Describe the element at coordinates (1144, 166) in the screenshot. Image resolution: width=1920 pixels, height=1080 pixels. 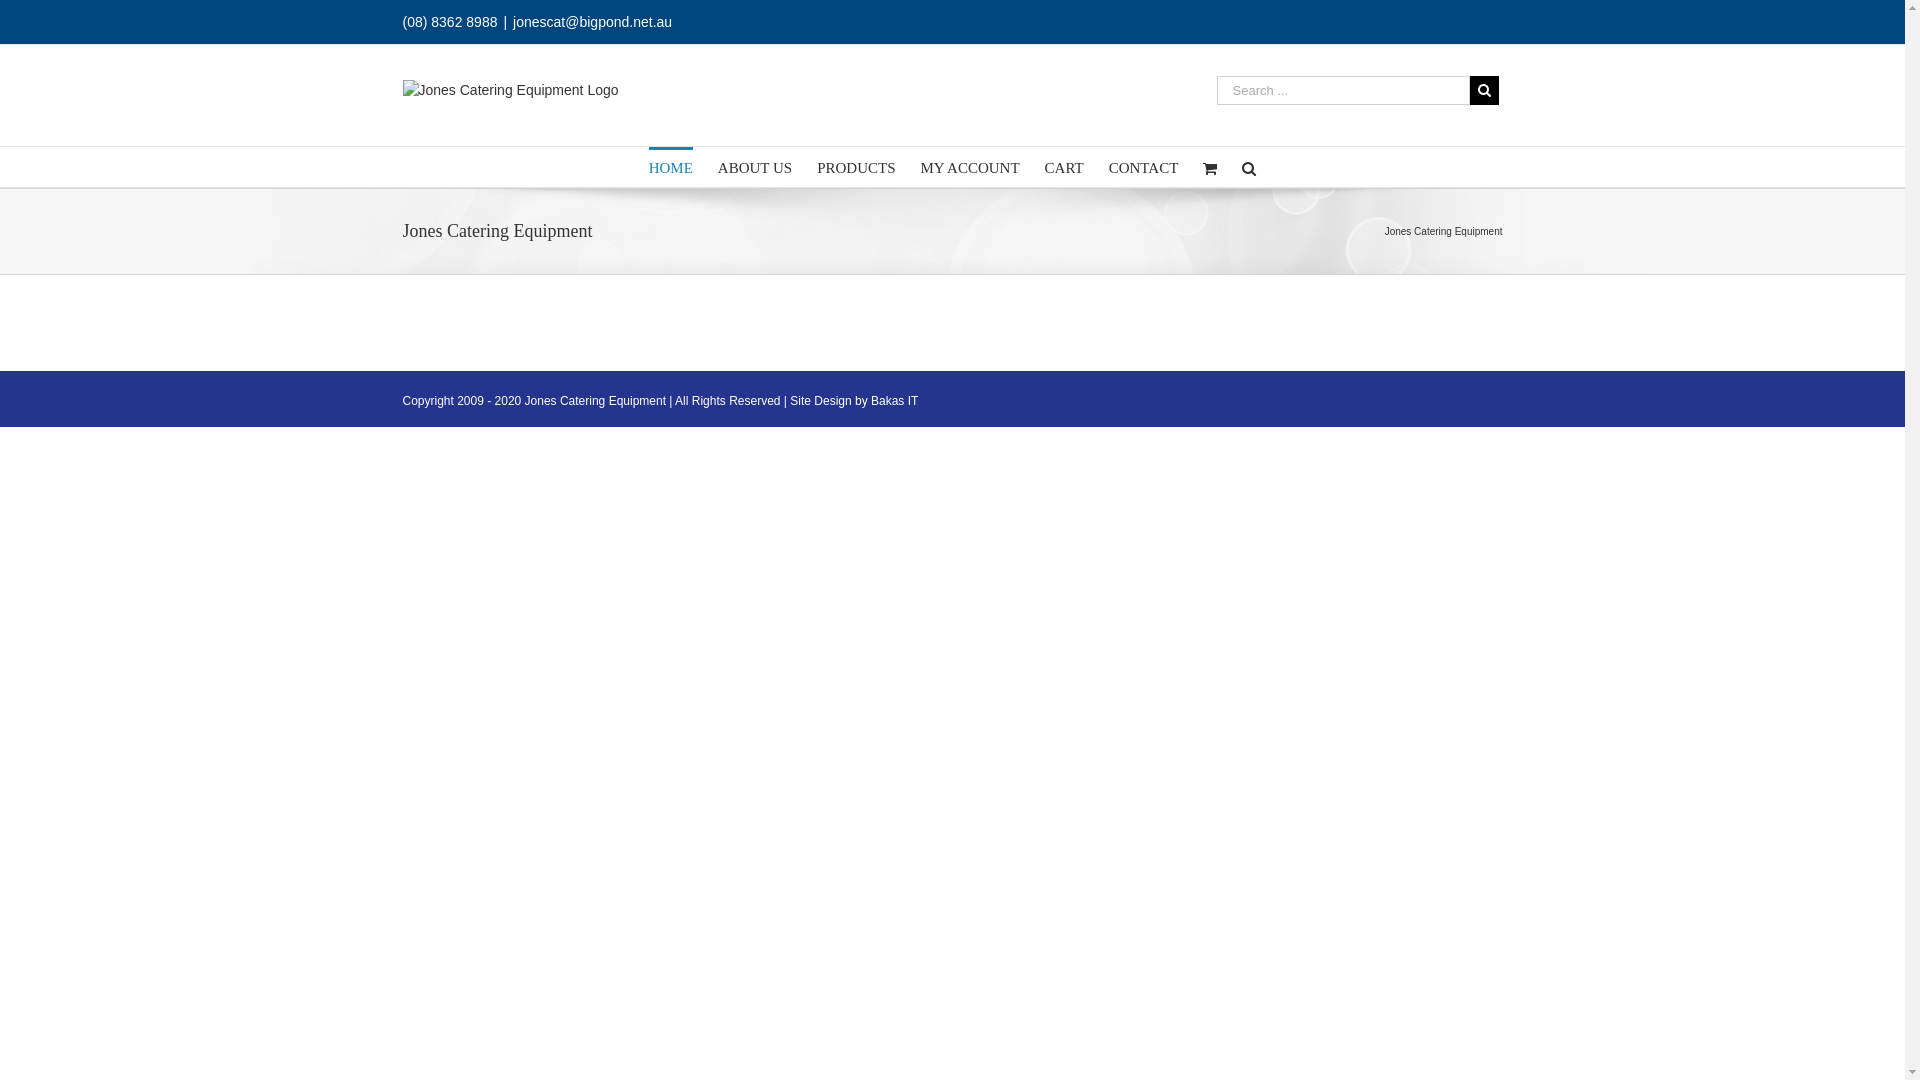
I see `CONTACT` at that location.